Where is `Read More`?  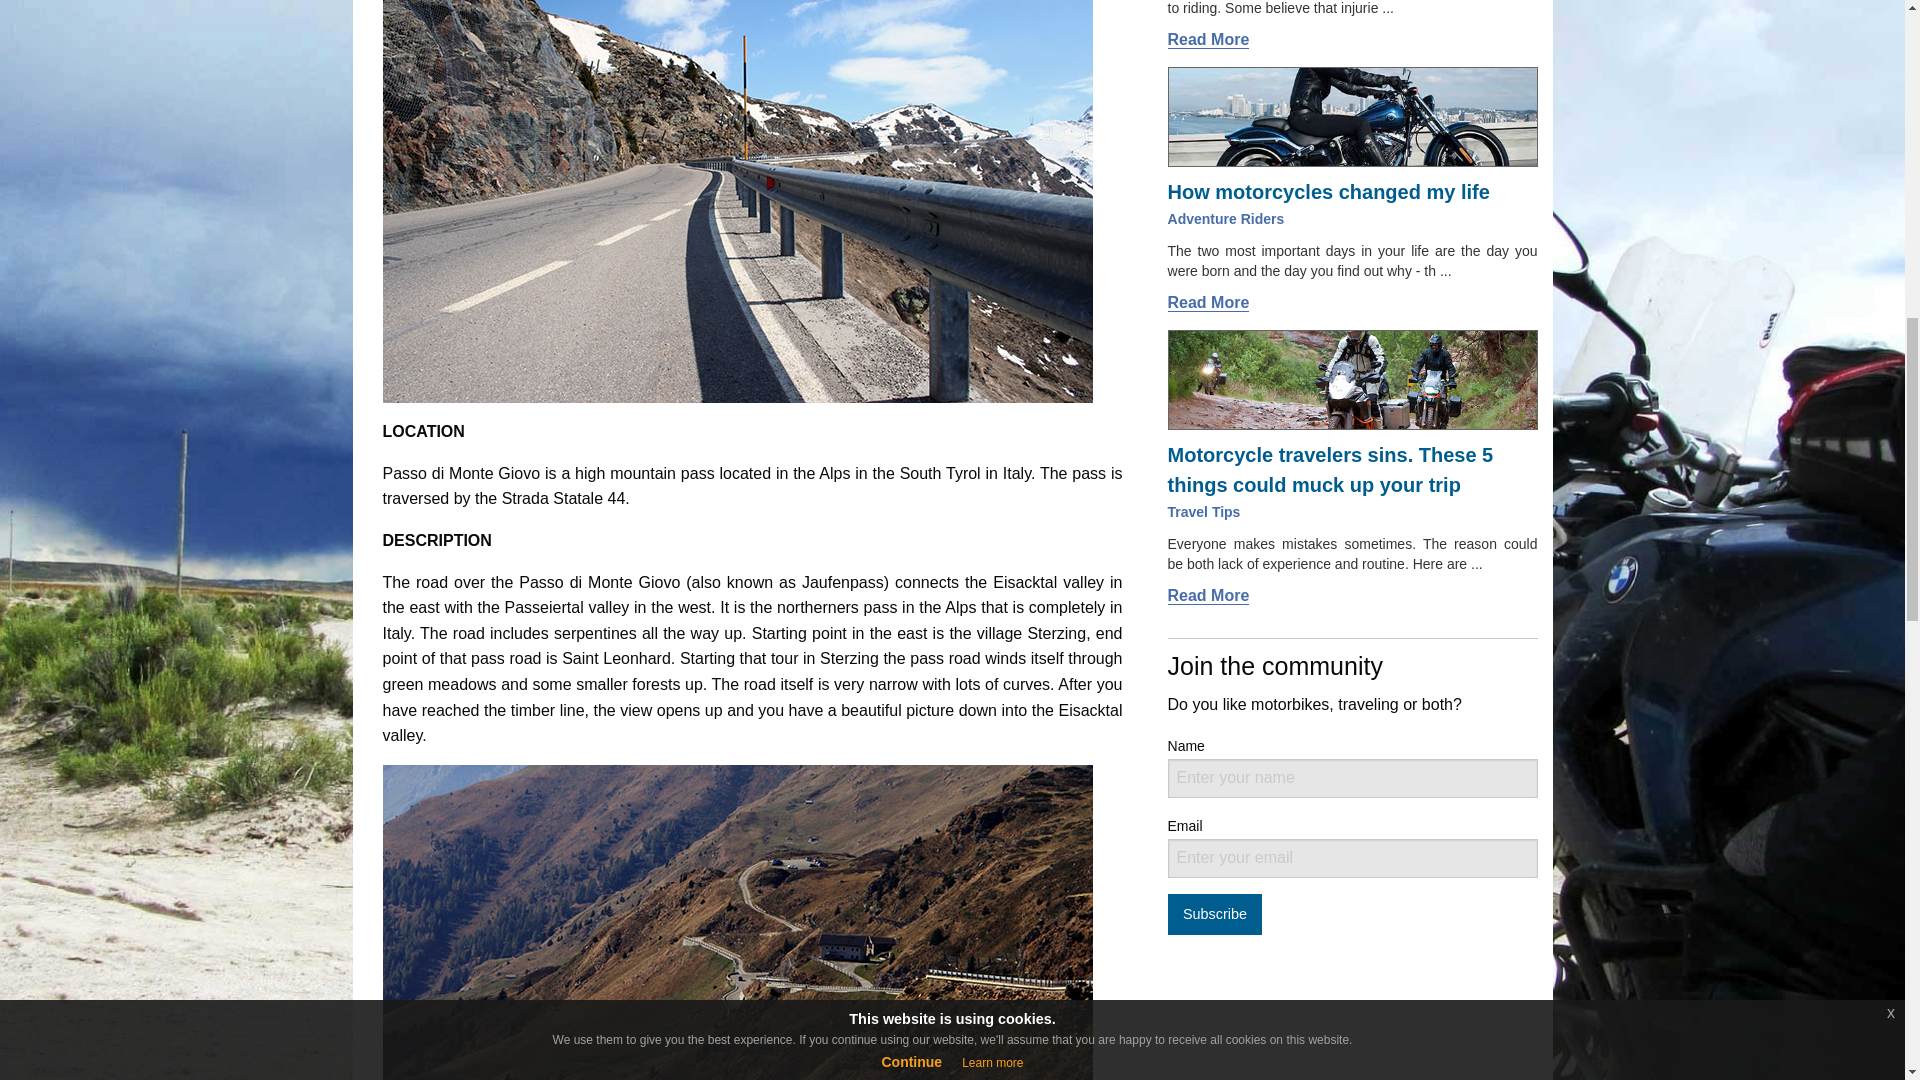
Read More is located at coordinates (1208, 302).